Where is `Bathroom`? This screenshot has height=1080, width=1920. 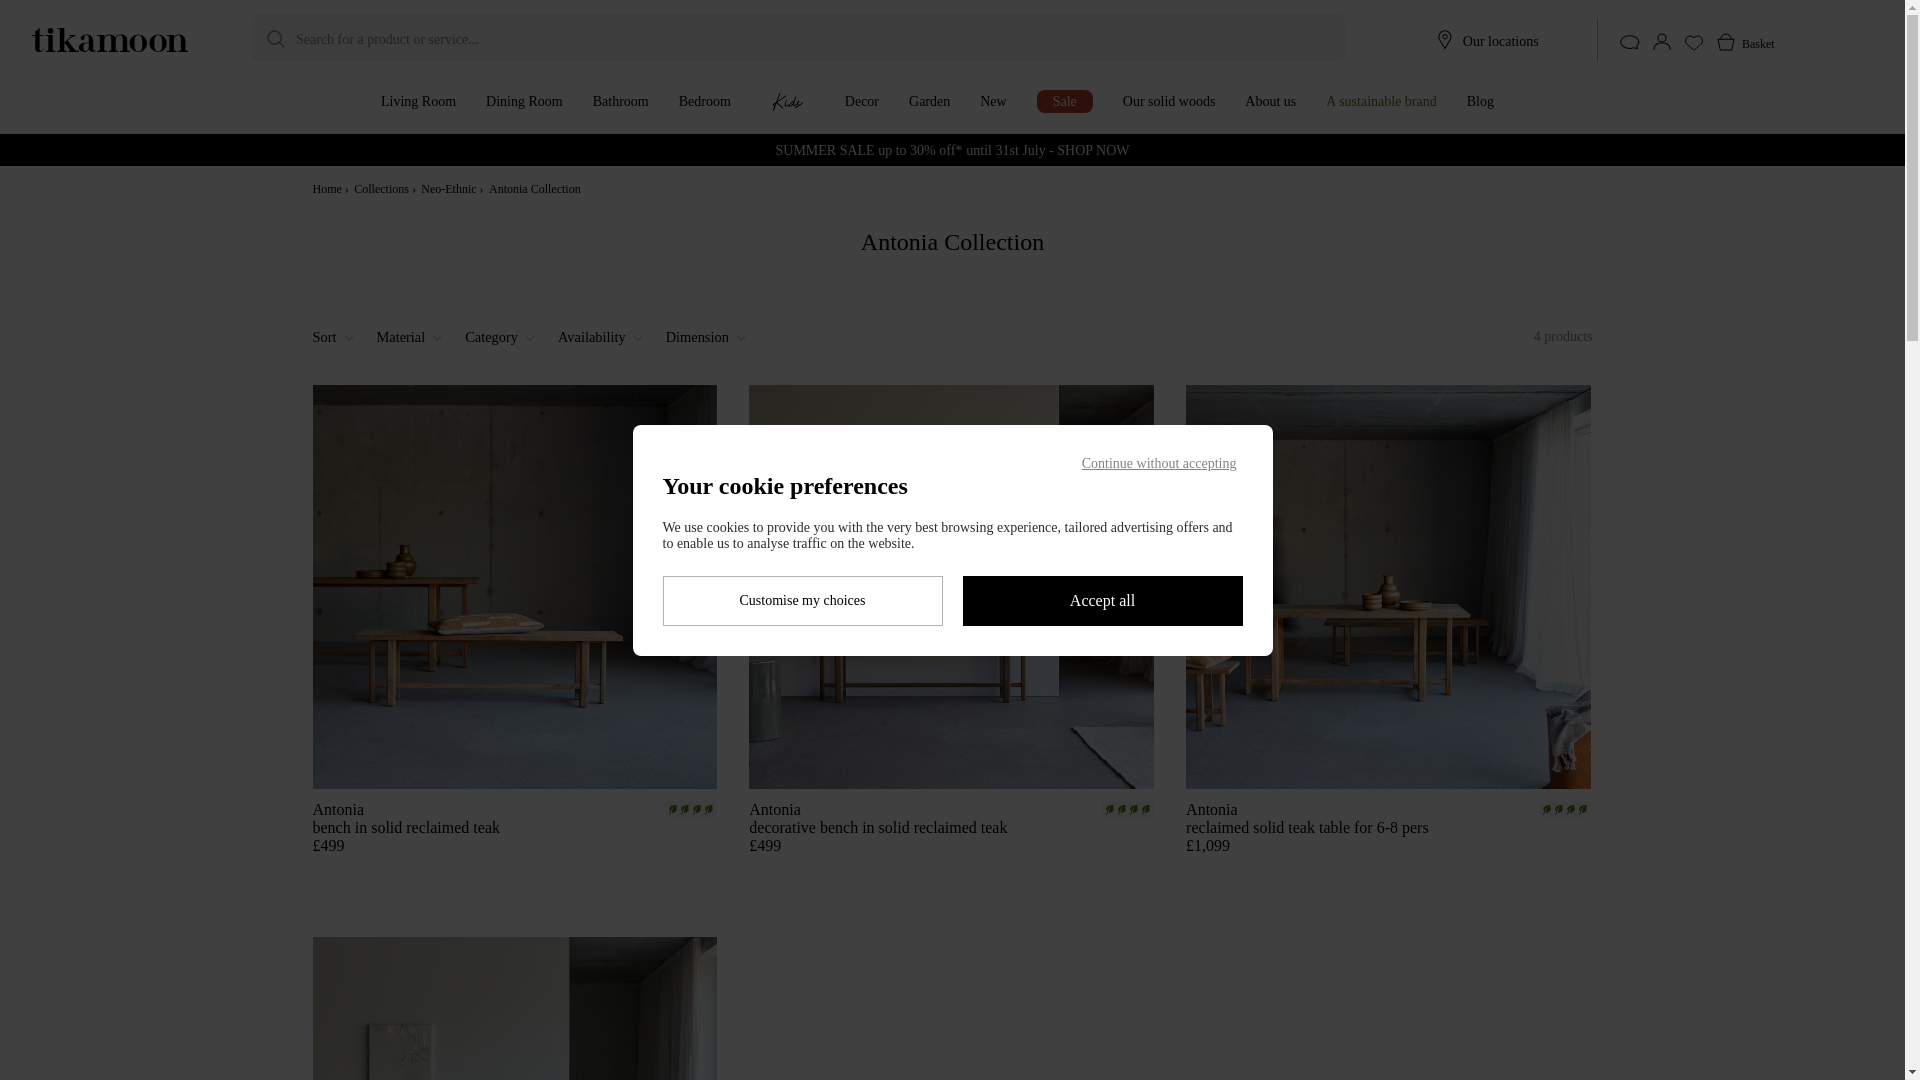 Bathroom is located at coordinates (620, 101).